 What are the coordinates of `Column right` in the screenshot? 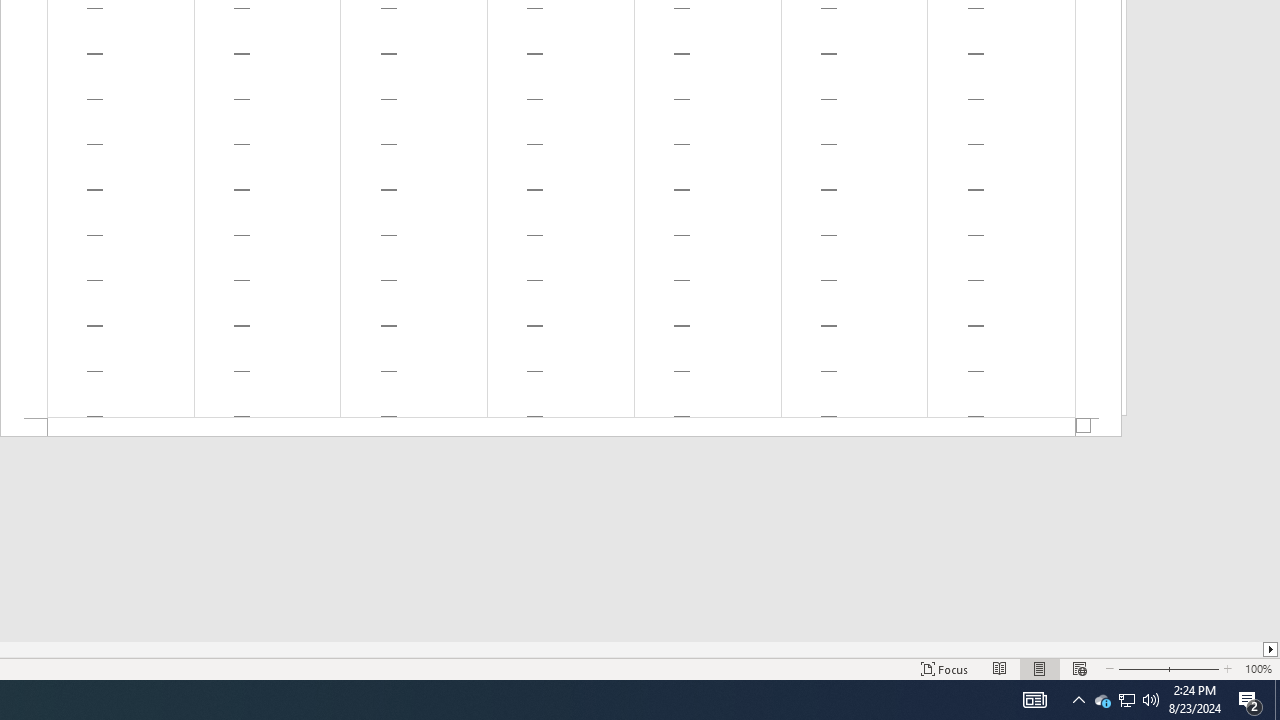 It's located at (1272, 649).